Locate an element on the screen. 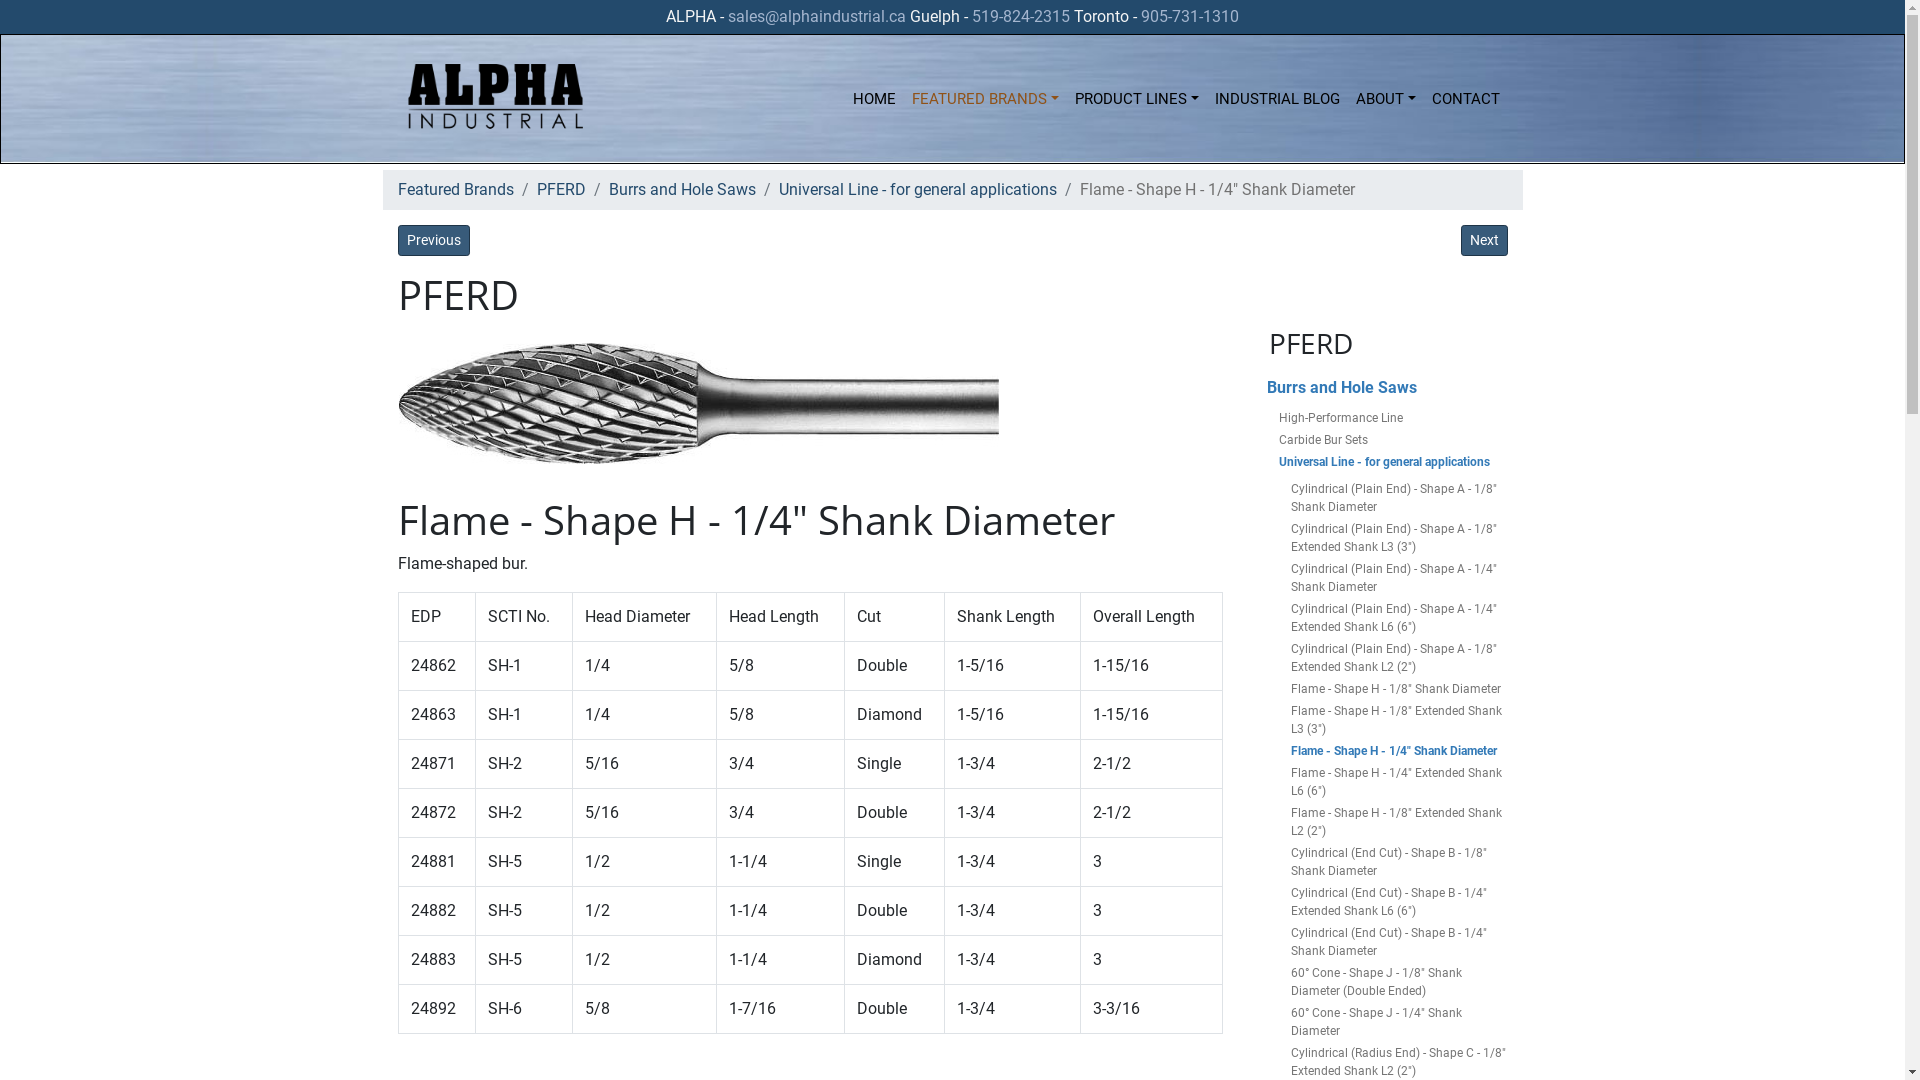  Universal Line - for general applications is located at coordinates (917, 190).